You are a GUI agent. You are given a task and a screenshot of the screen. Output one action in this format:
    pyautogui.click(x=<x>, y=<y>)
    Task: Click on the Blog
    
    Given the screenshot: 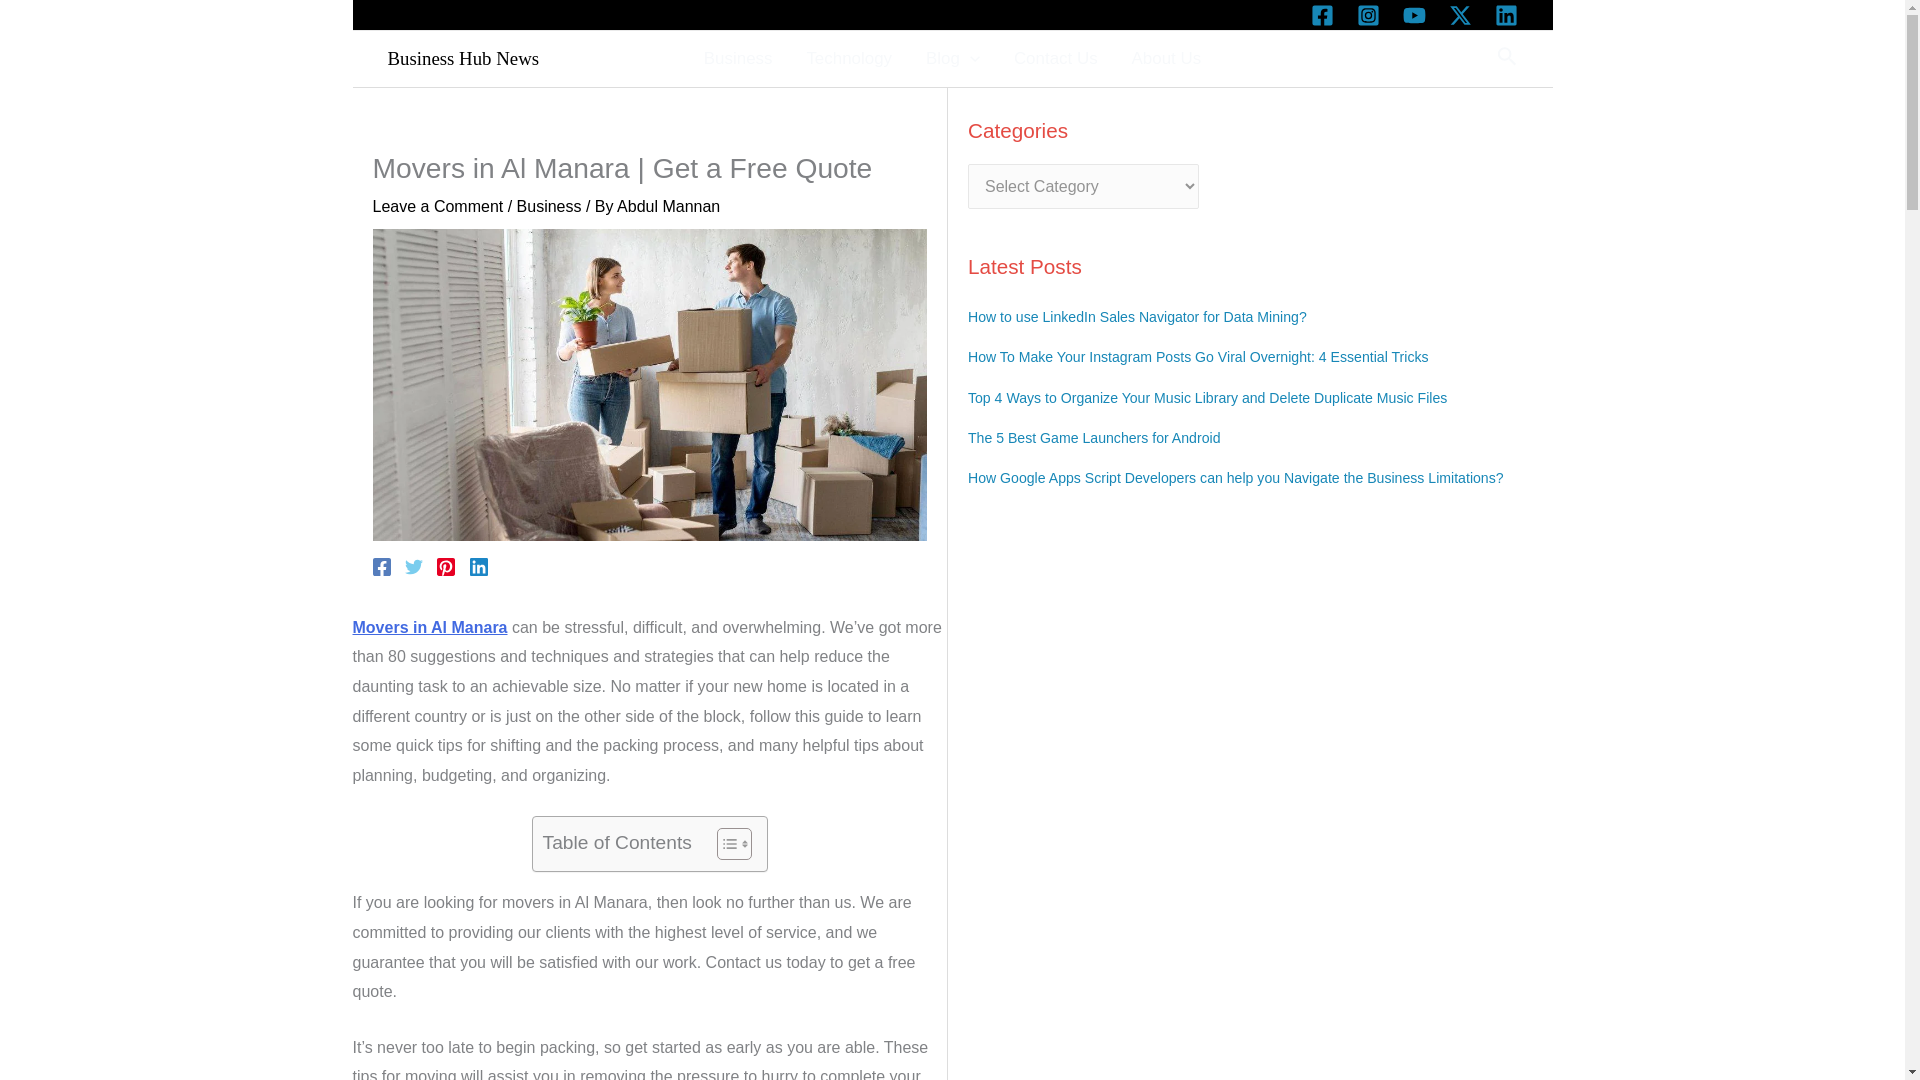 What is the action you would take?
    pyautogui.click(x=952, y=58)
    